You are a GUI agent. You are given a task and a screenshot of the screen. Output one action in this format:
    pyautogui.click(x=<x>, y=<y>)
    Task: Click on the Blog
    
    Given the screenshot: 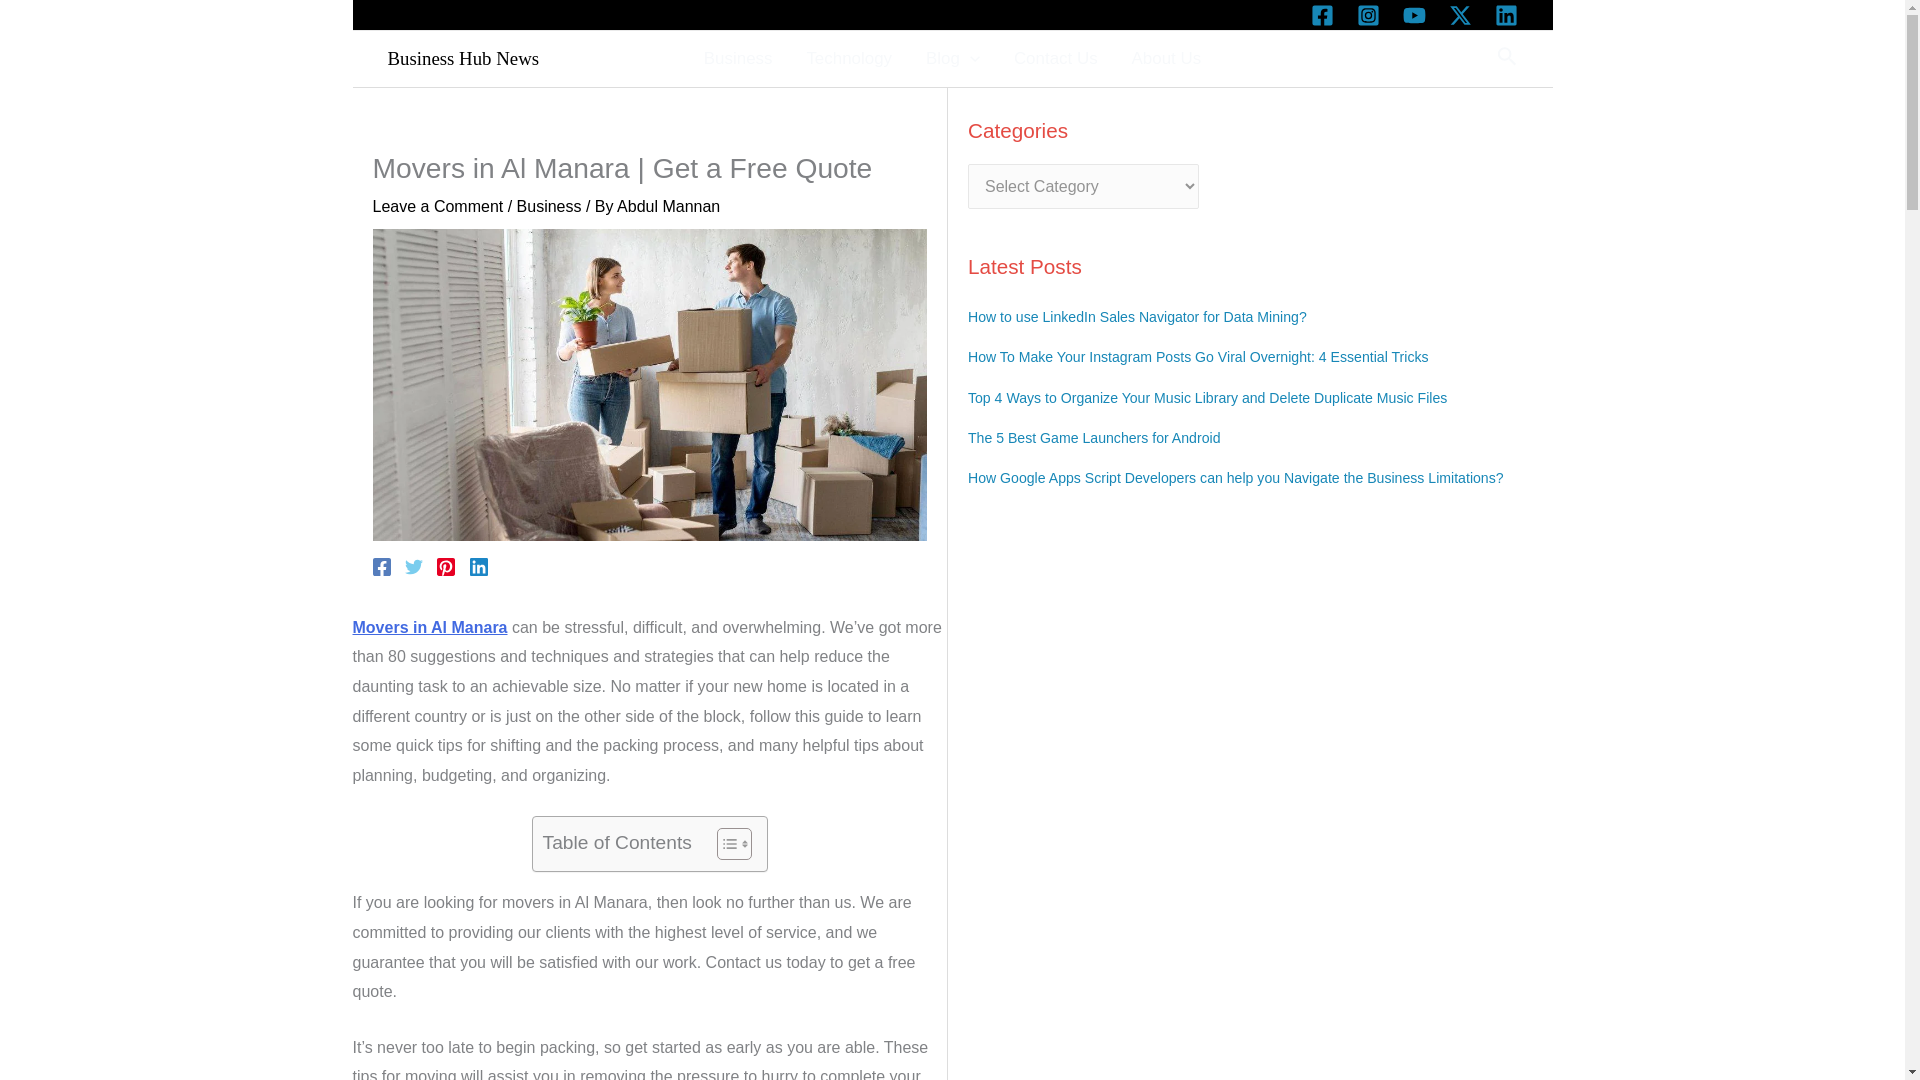 What is the action you would take?
    pyautogui.click(x=952, y=58)
    